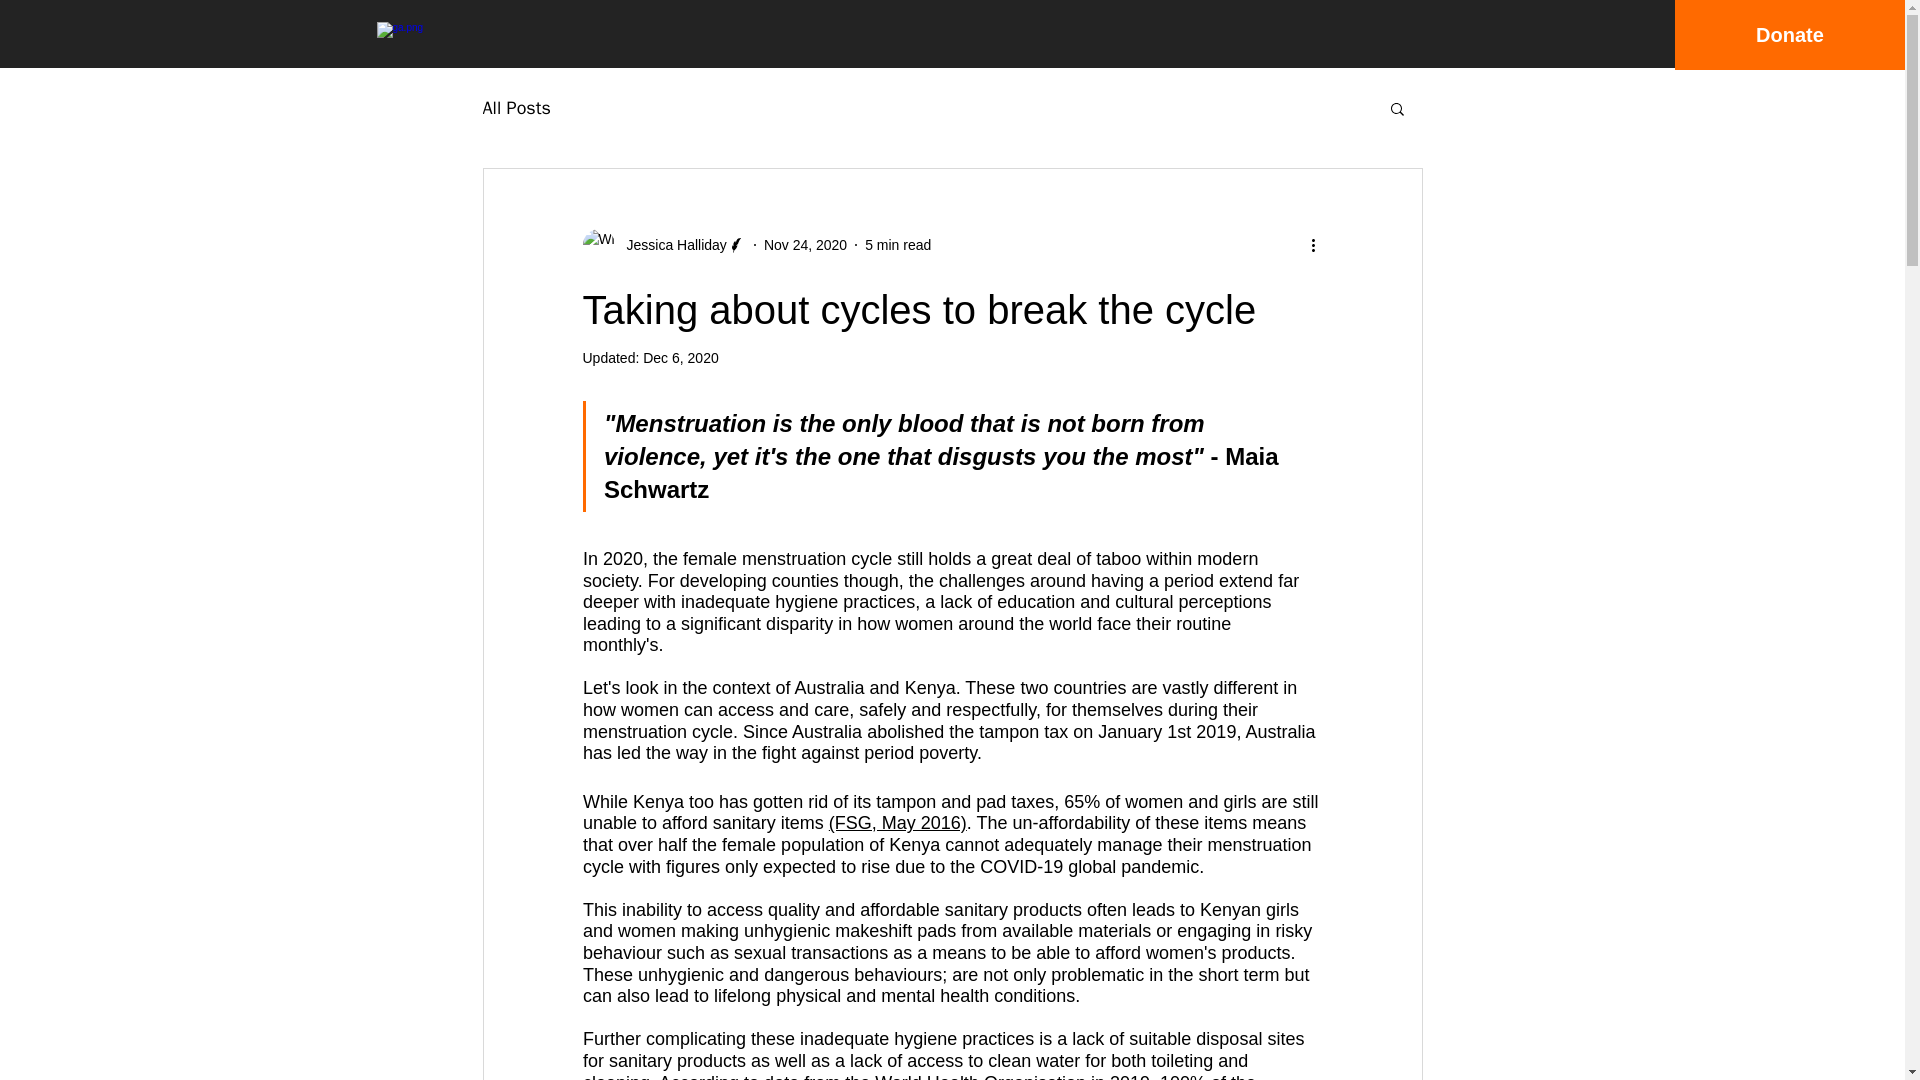 The width and height of the screenshot is (1920, 1080). Describe the element at coordinates (805, 244) in the screenshot. I see `Nov 24, 2020` at that location.